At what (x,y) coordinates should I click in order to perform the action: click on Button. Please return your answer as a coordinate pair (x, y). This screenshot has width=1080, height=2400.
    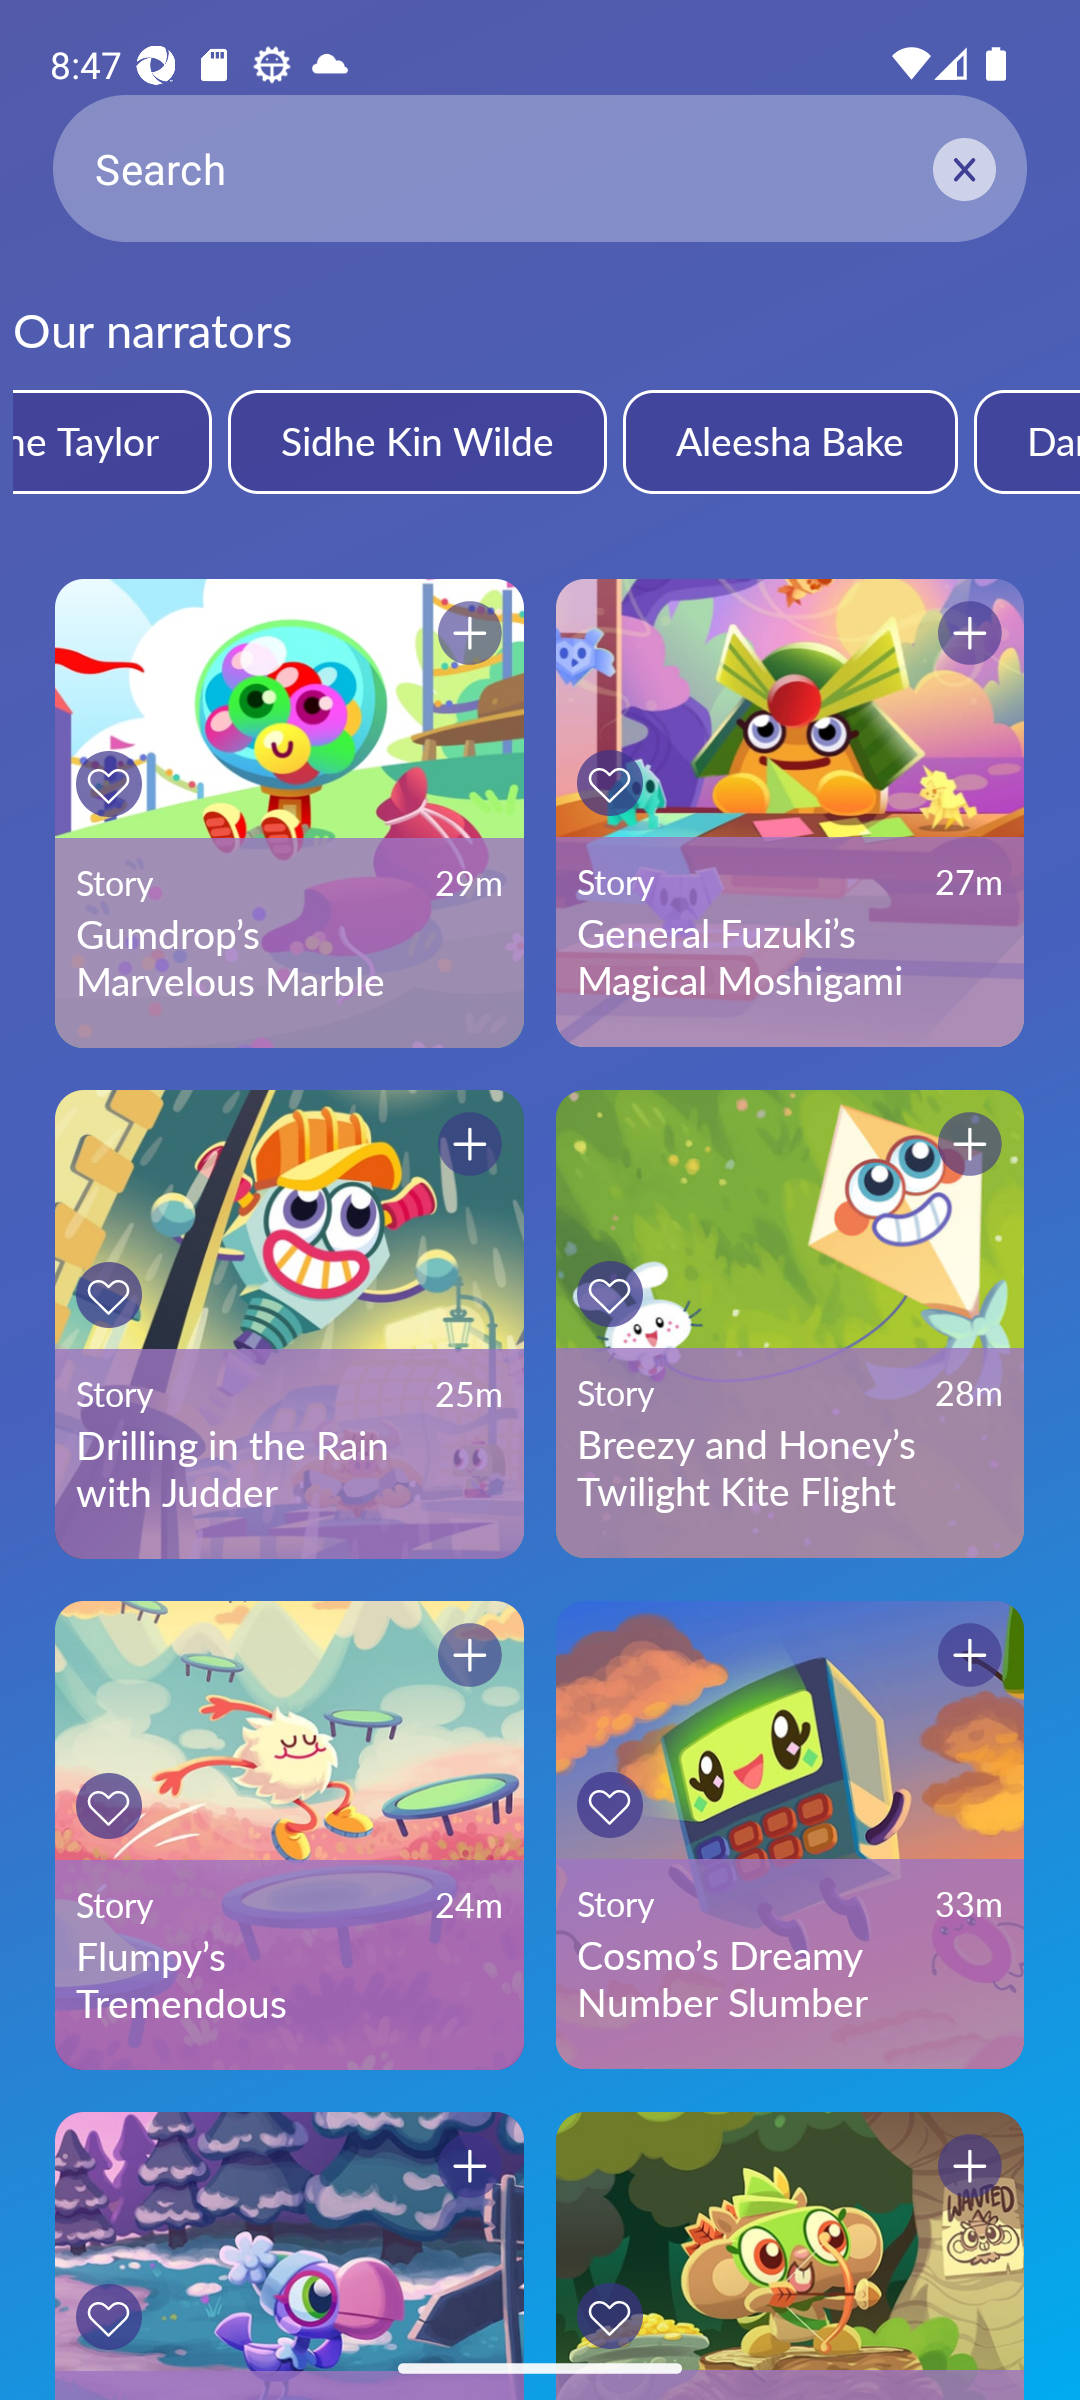
    Looking at the image, I should click on (970, 2166).